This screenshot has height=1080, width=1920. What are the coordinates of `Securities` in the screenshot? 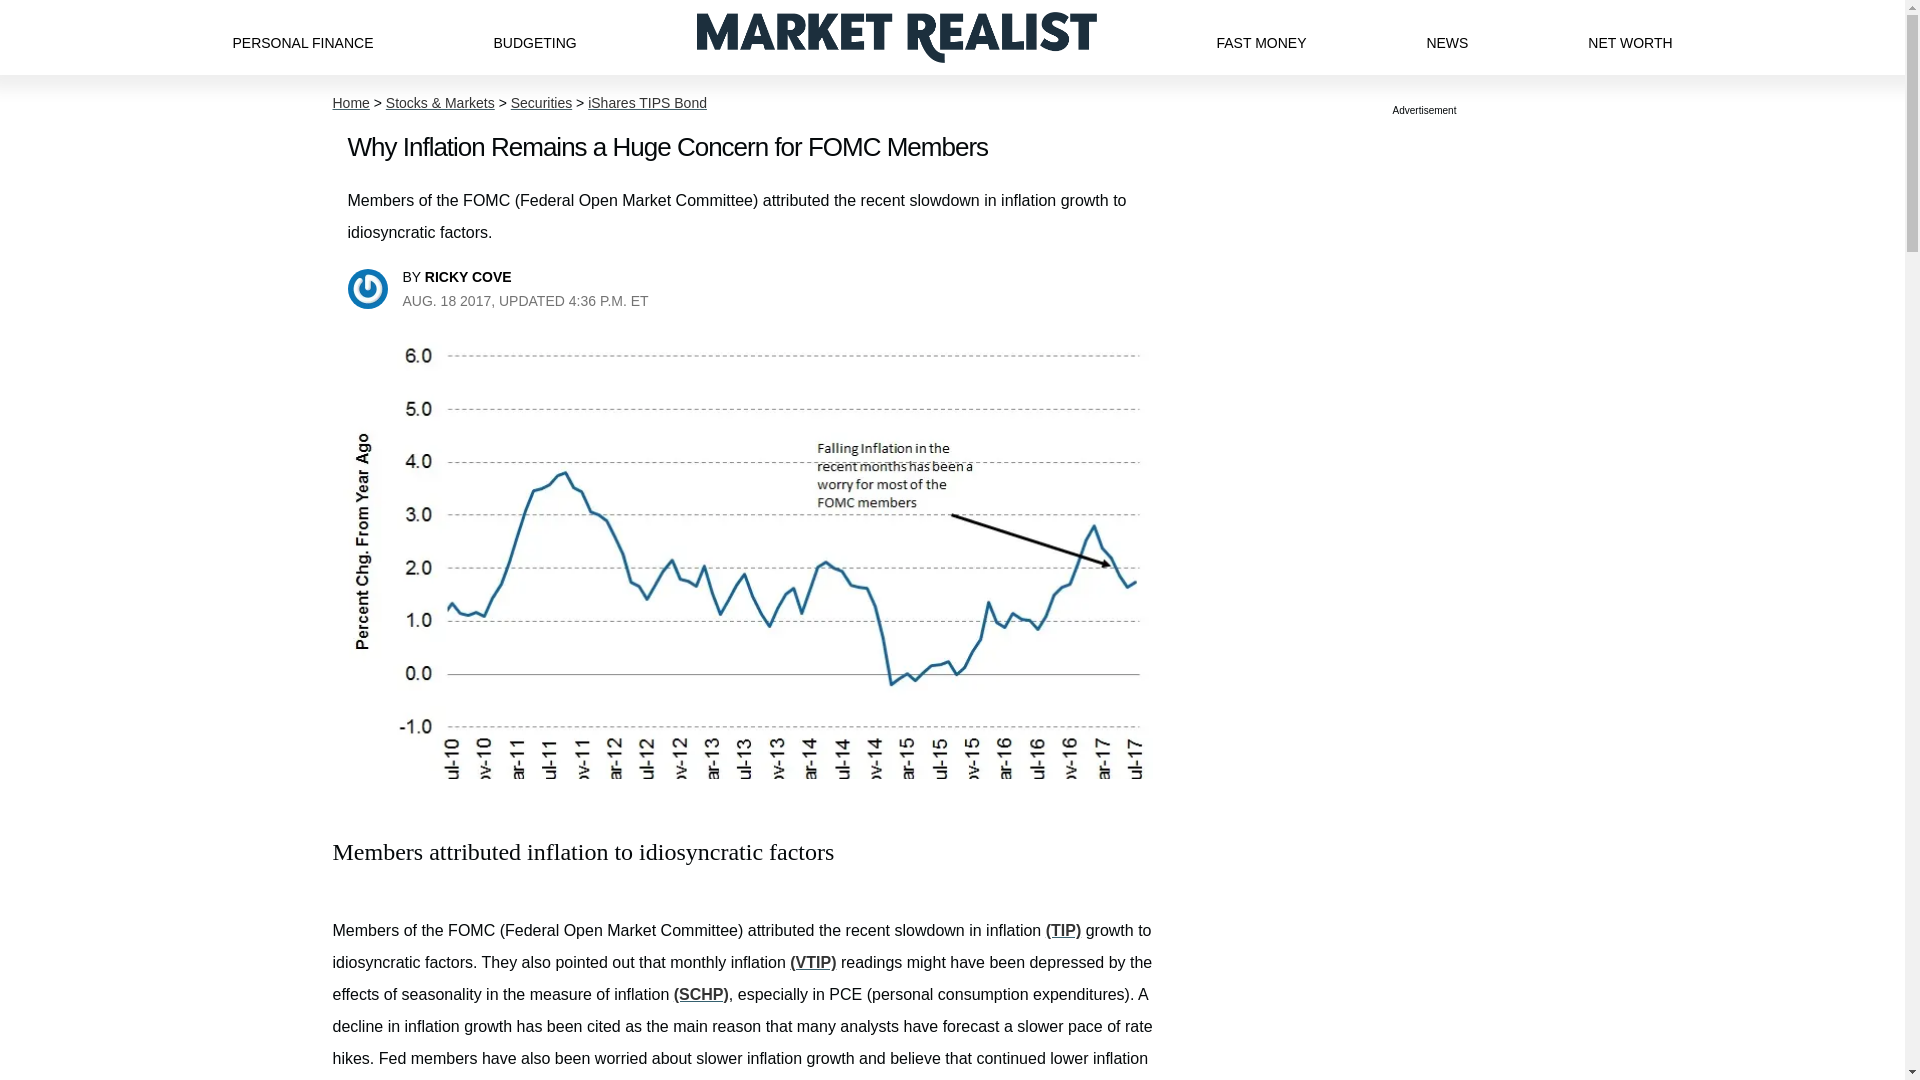 It's located at (541, 103).